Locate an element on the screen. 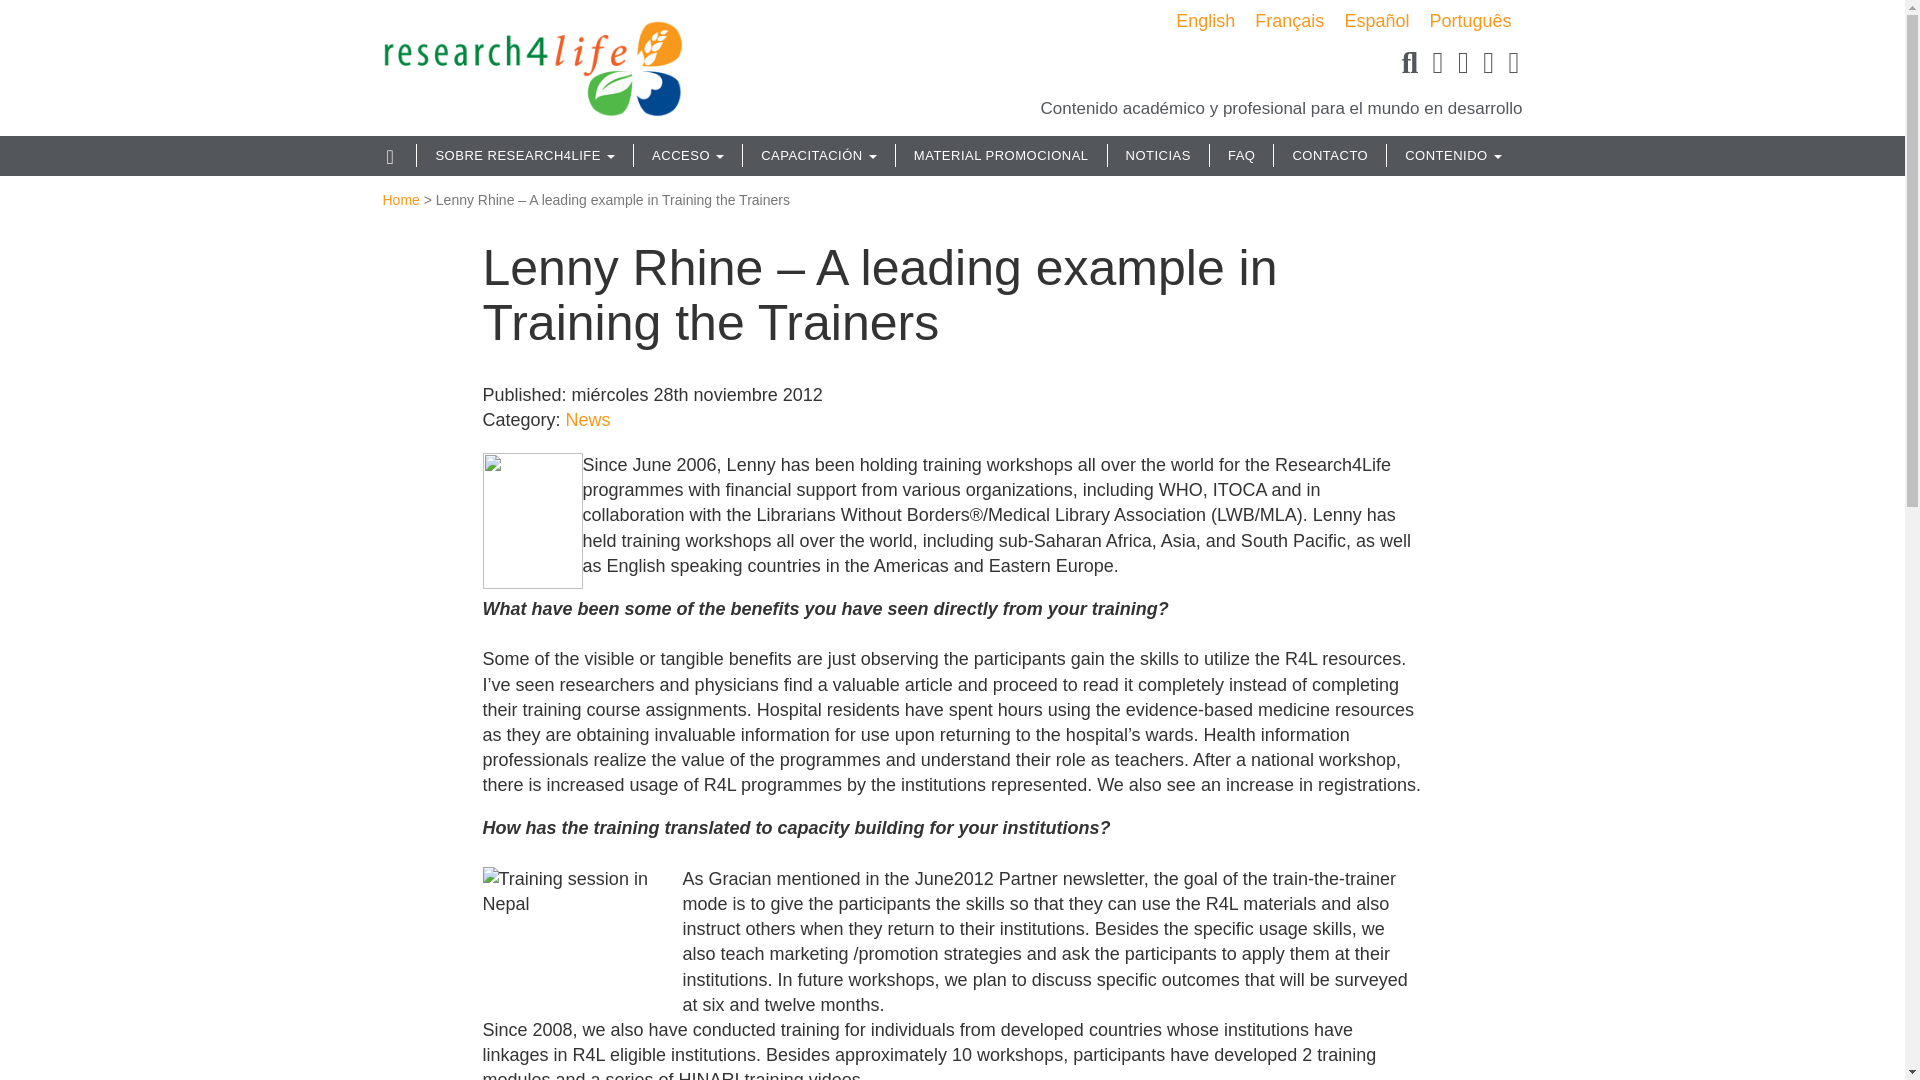 The image size is (1920, 1080). FAQ is located at coordinates (1242, 155).